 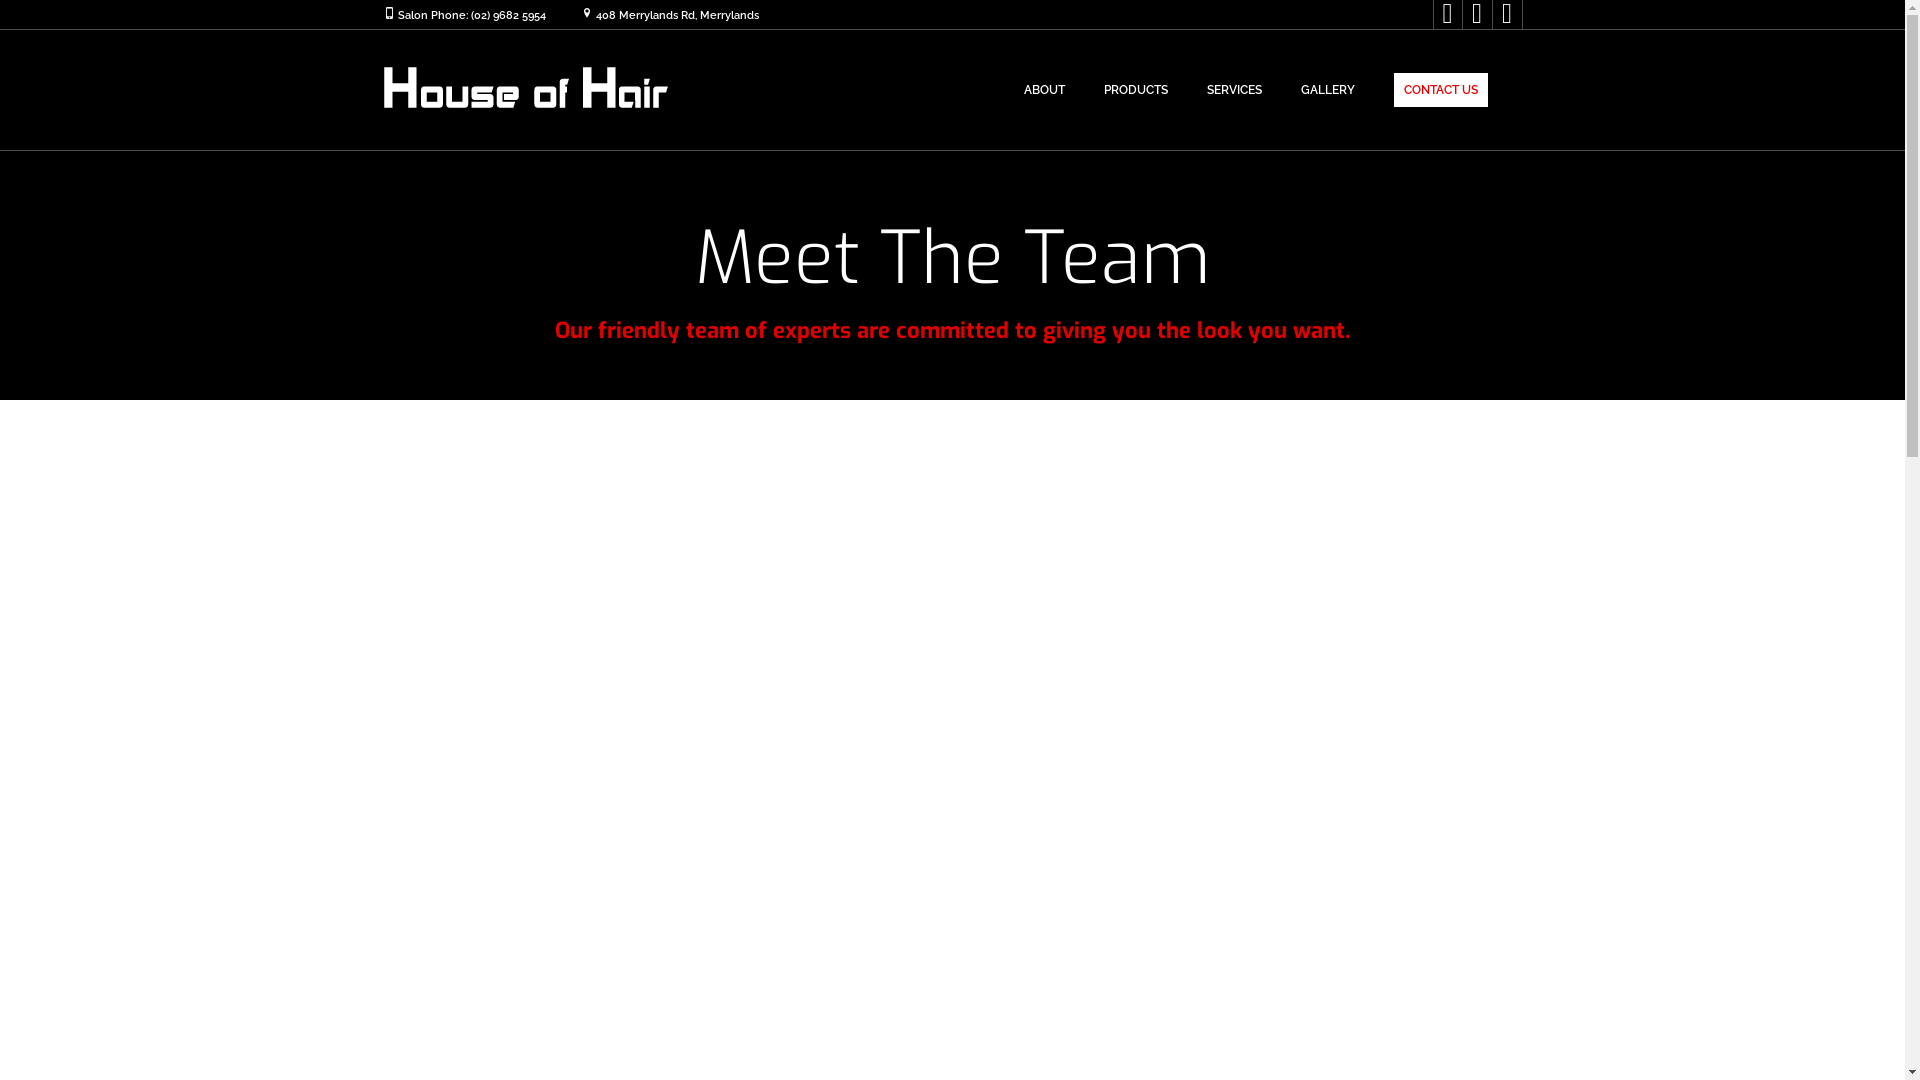 I want to click on GALLERY, so click(x=1327, y=90).